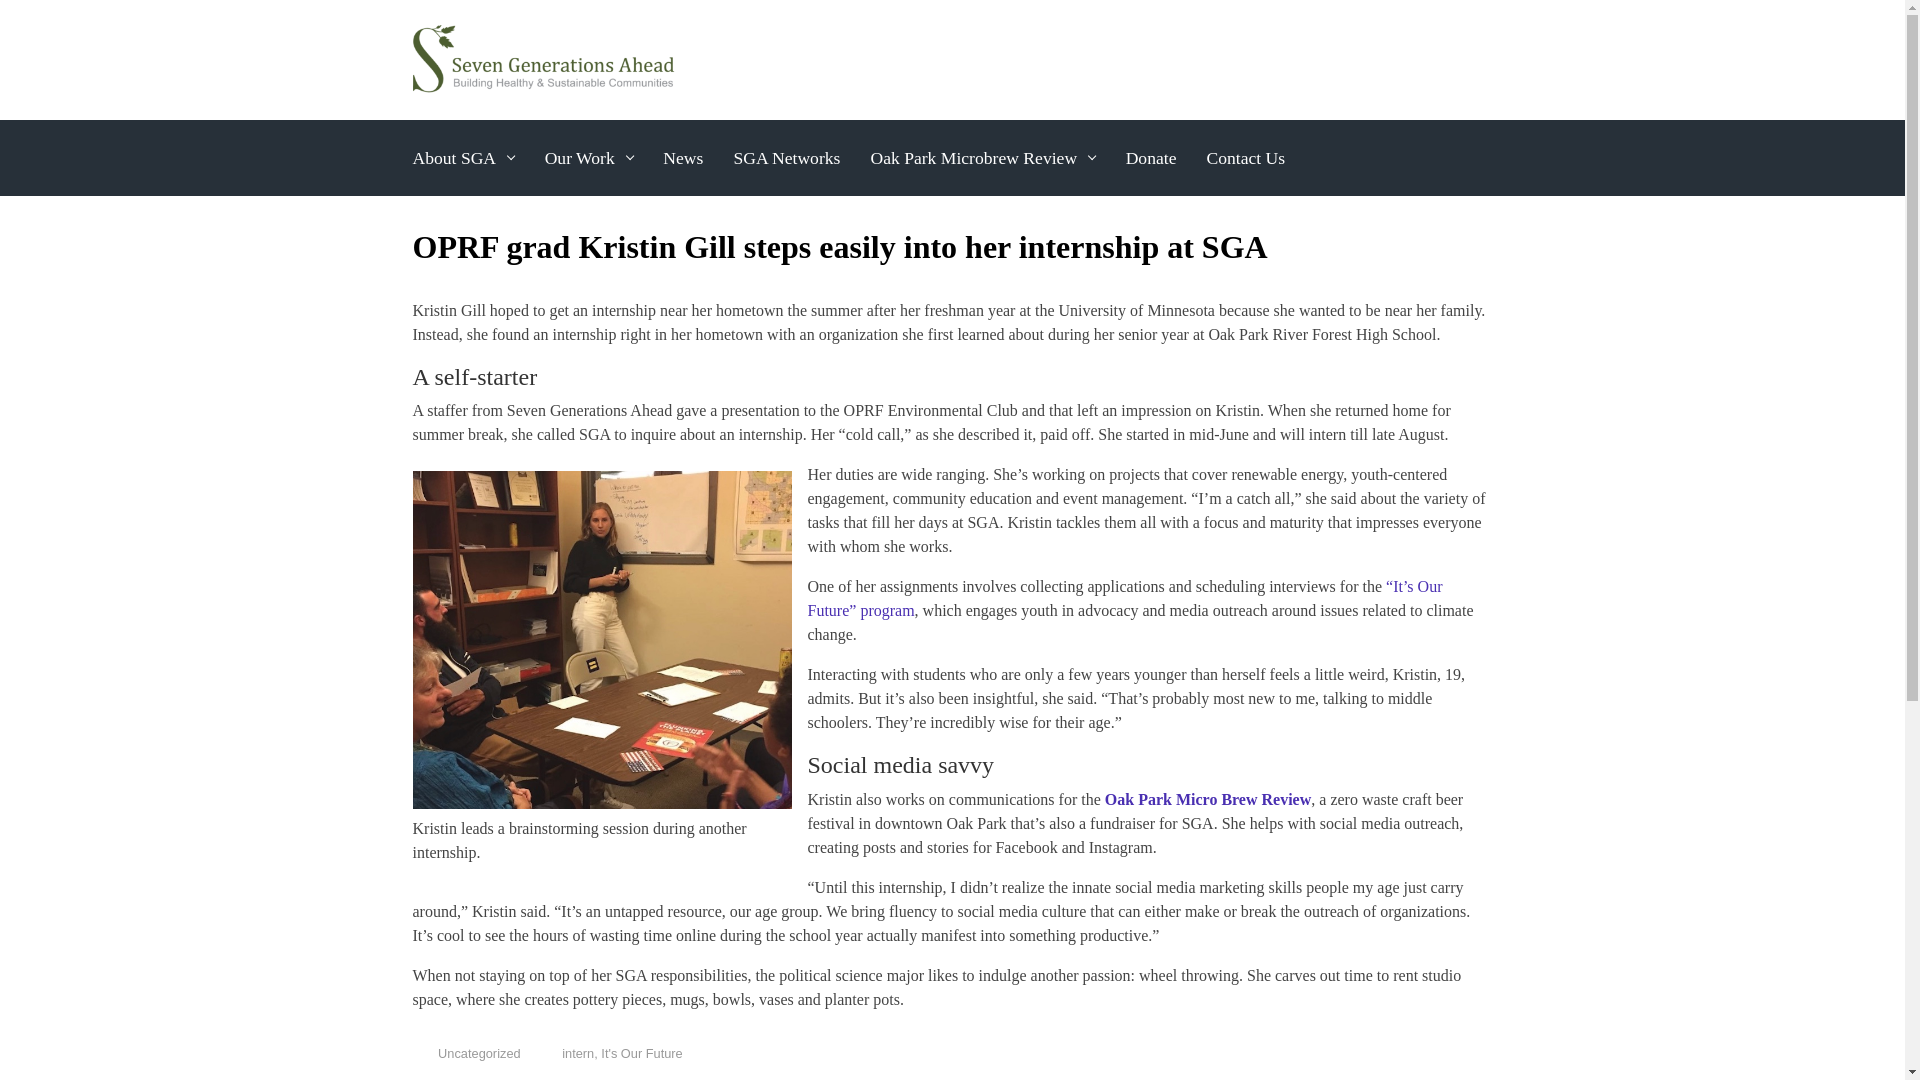 This screenshot has height=1080, width=1920. I want to click on News, so click(682, 158).